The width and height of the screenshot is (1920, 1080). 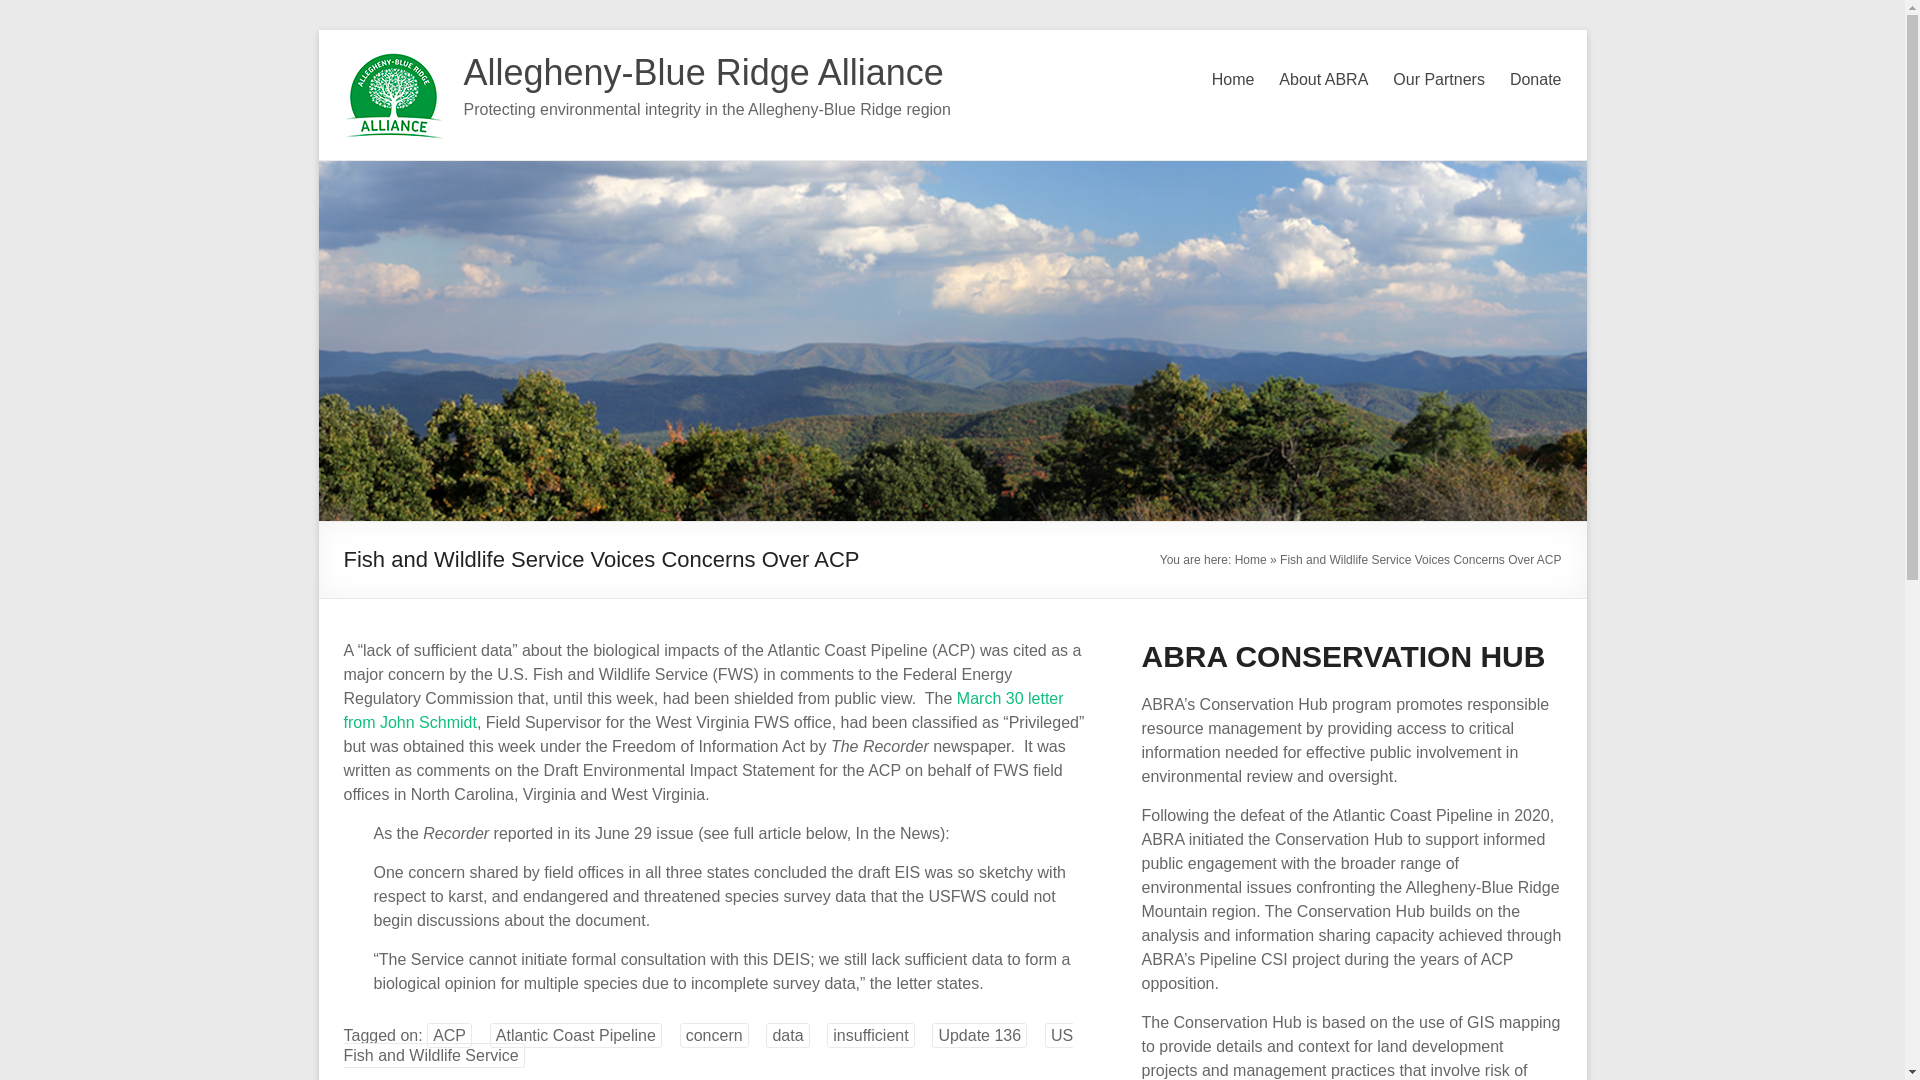 What do you see at coordinates (1438, 80) in the screenshot?
I see `Our Partners` at bounding box center [1438, 80].